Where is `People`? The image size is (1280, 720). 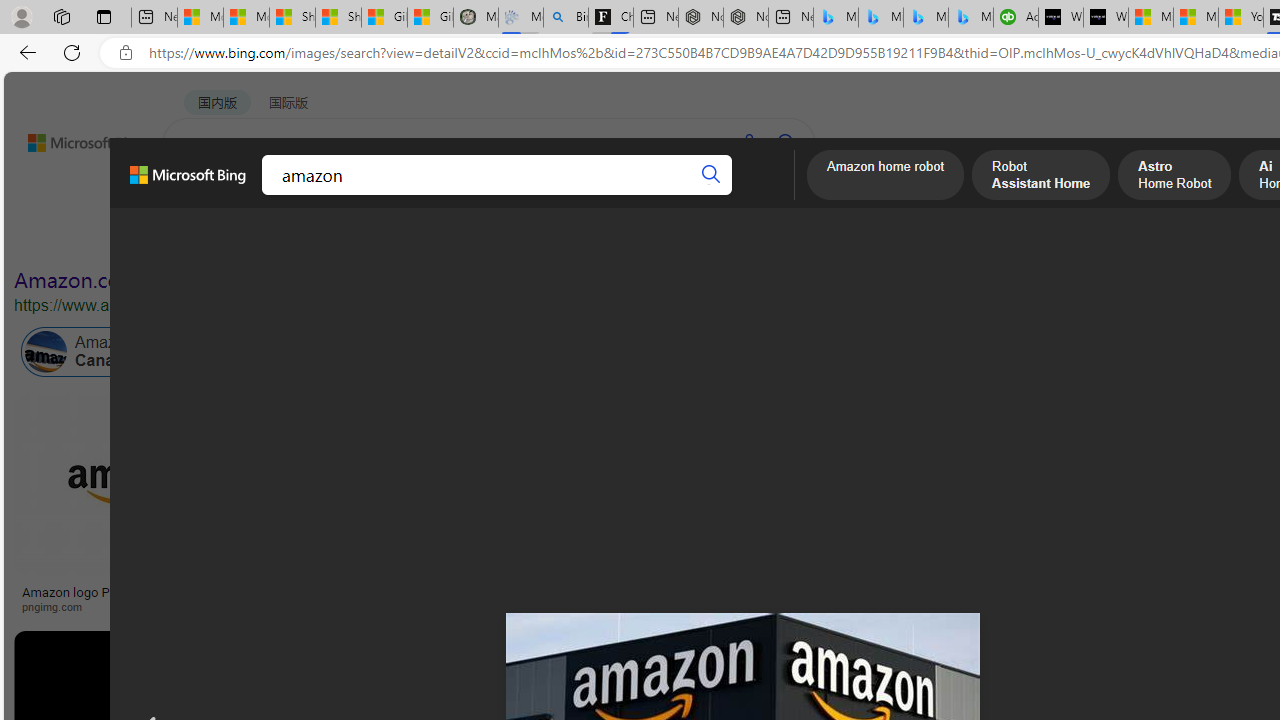 People is located at coordinates (521, 238).